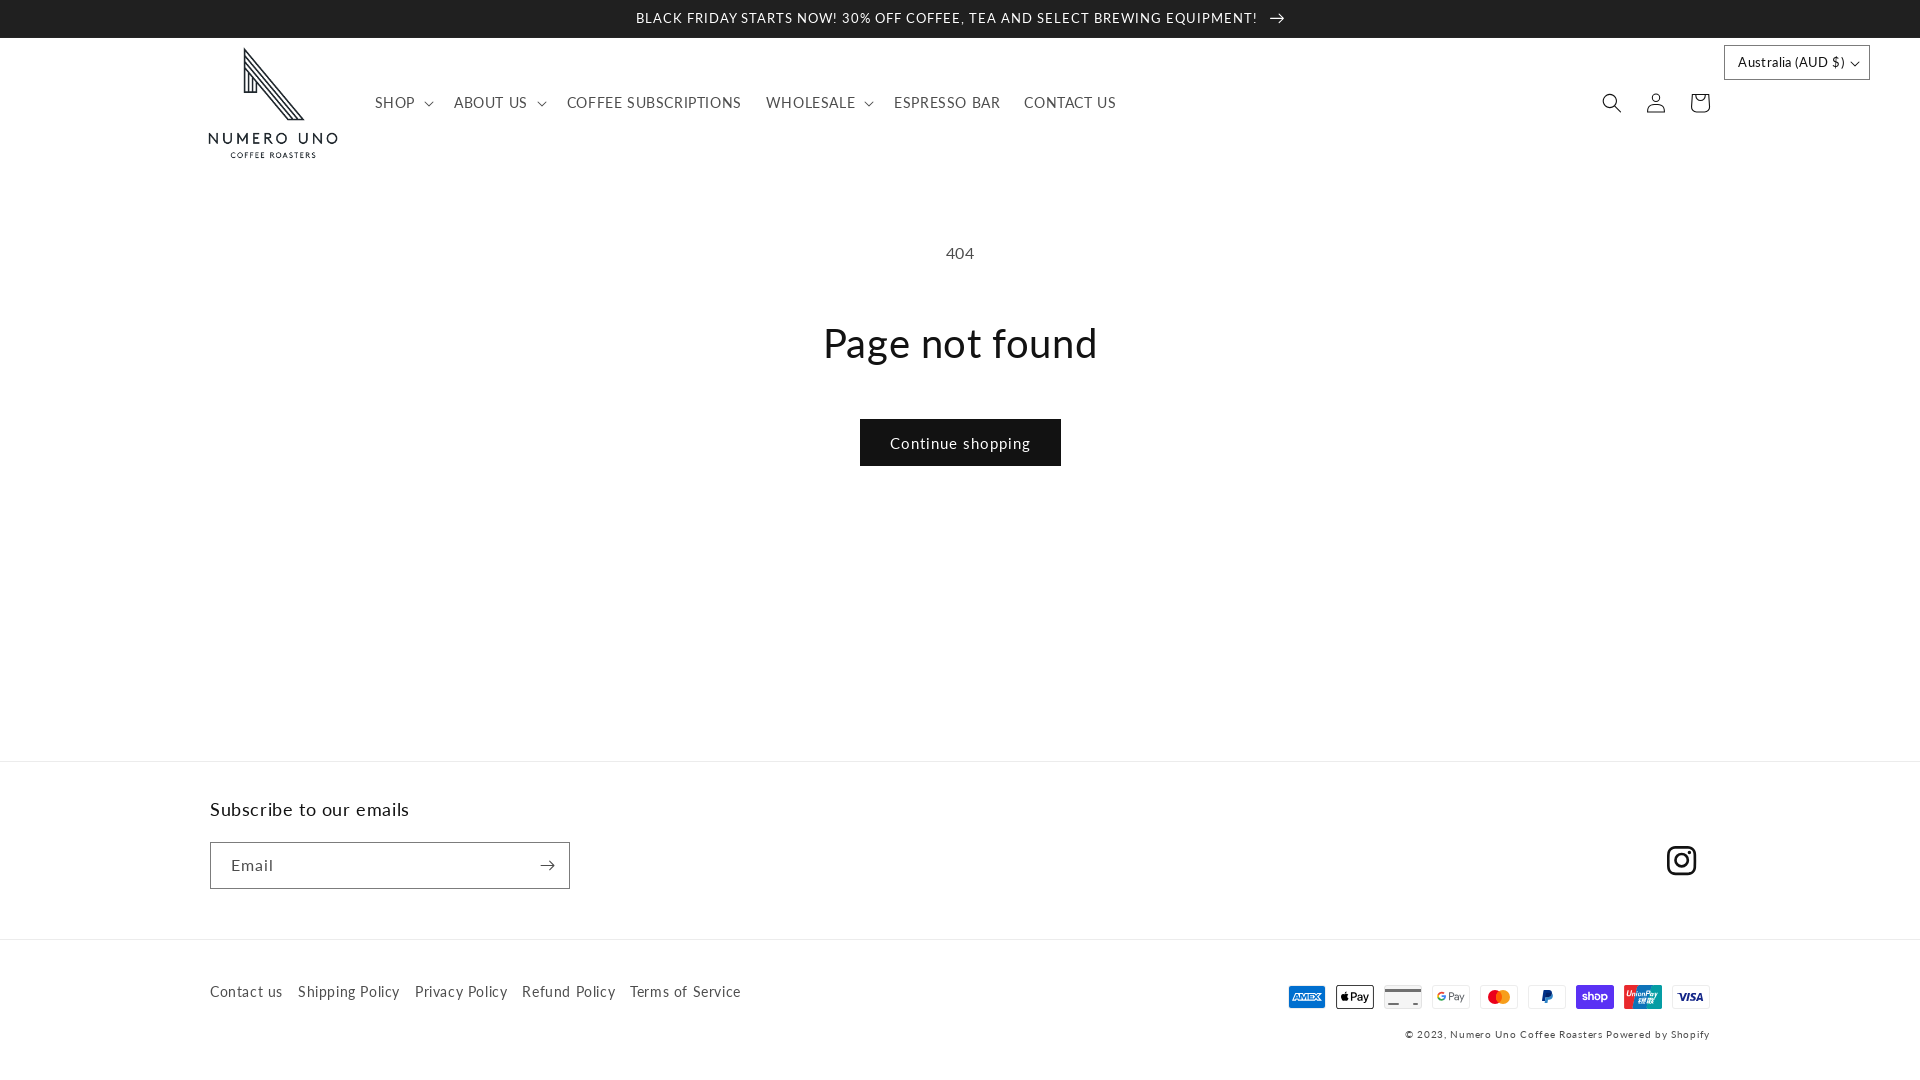 The width and height of the screenshot is (1920, 1080). I want to click on Refund Policy, so click(568, 992).